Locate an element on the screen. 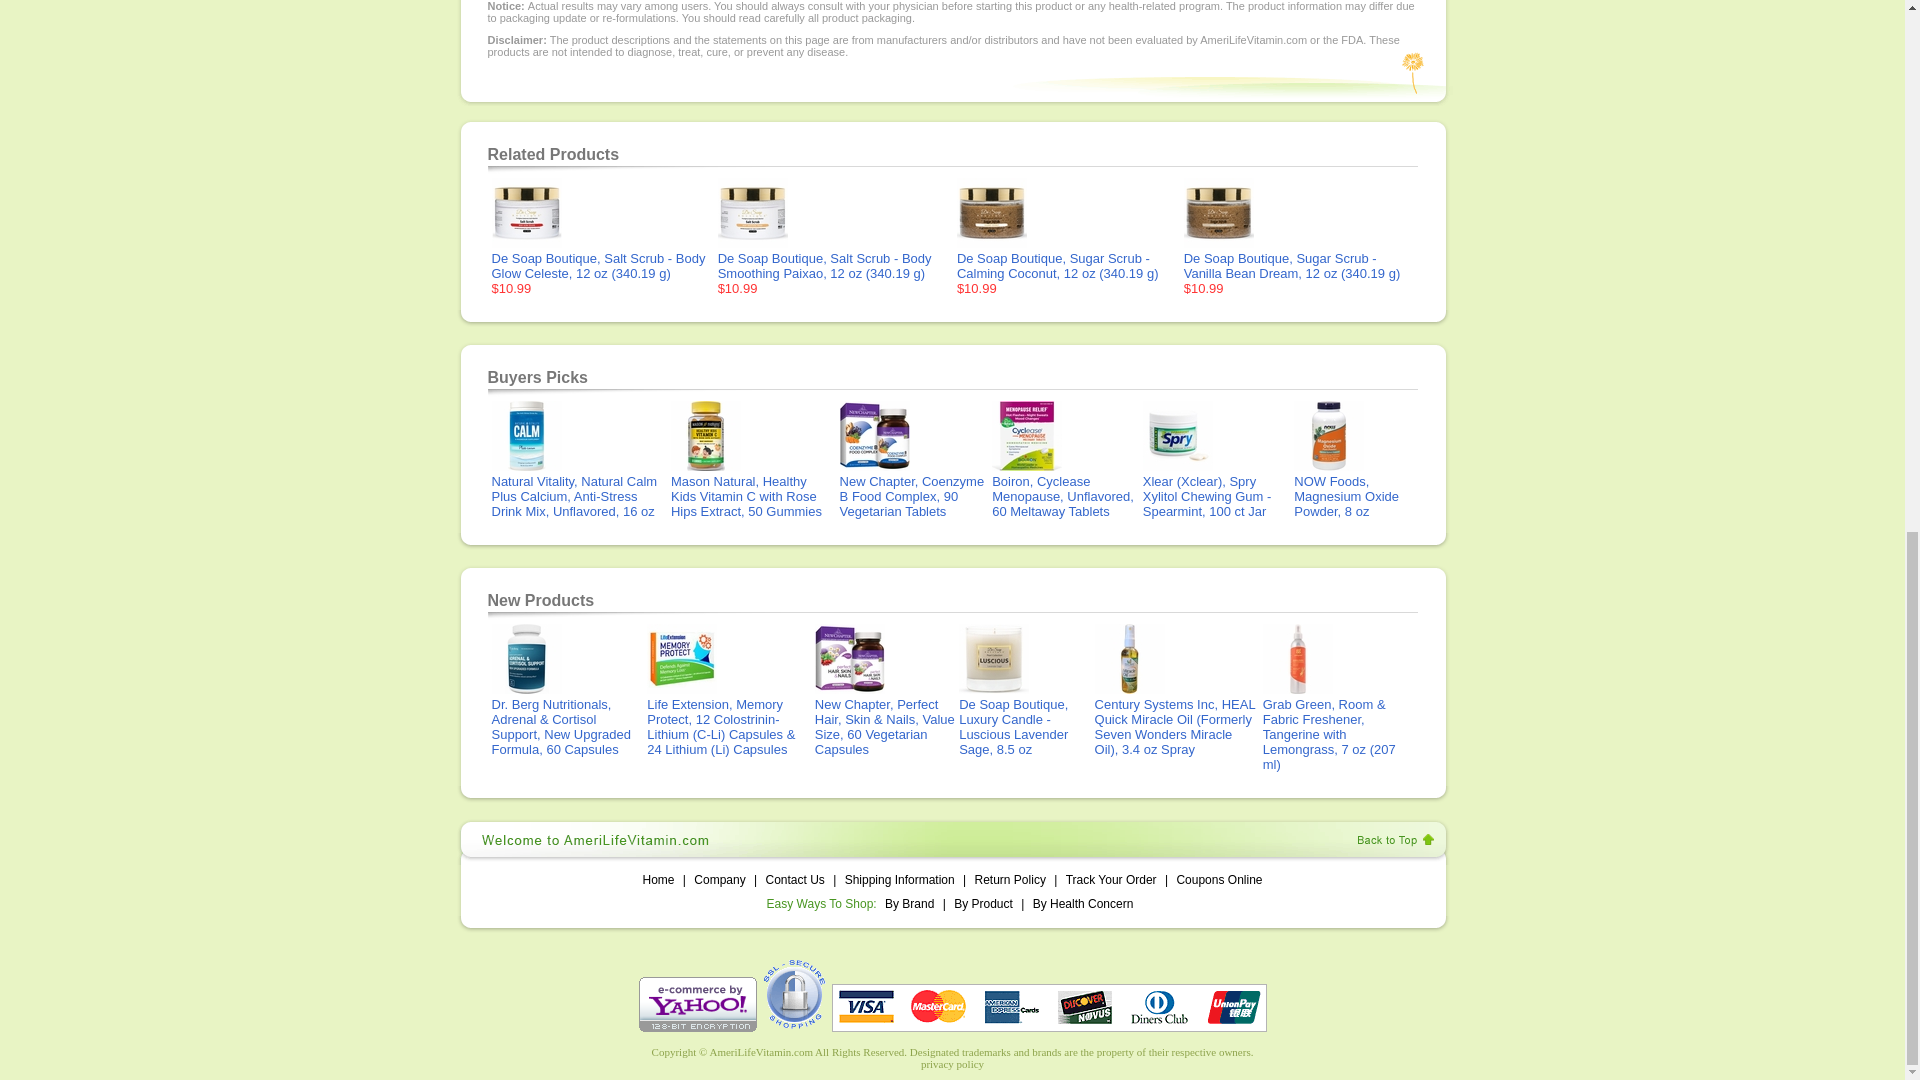  Company is located at coordinates (720, 880).